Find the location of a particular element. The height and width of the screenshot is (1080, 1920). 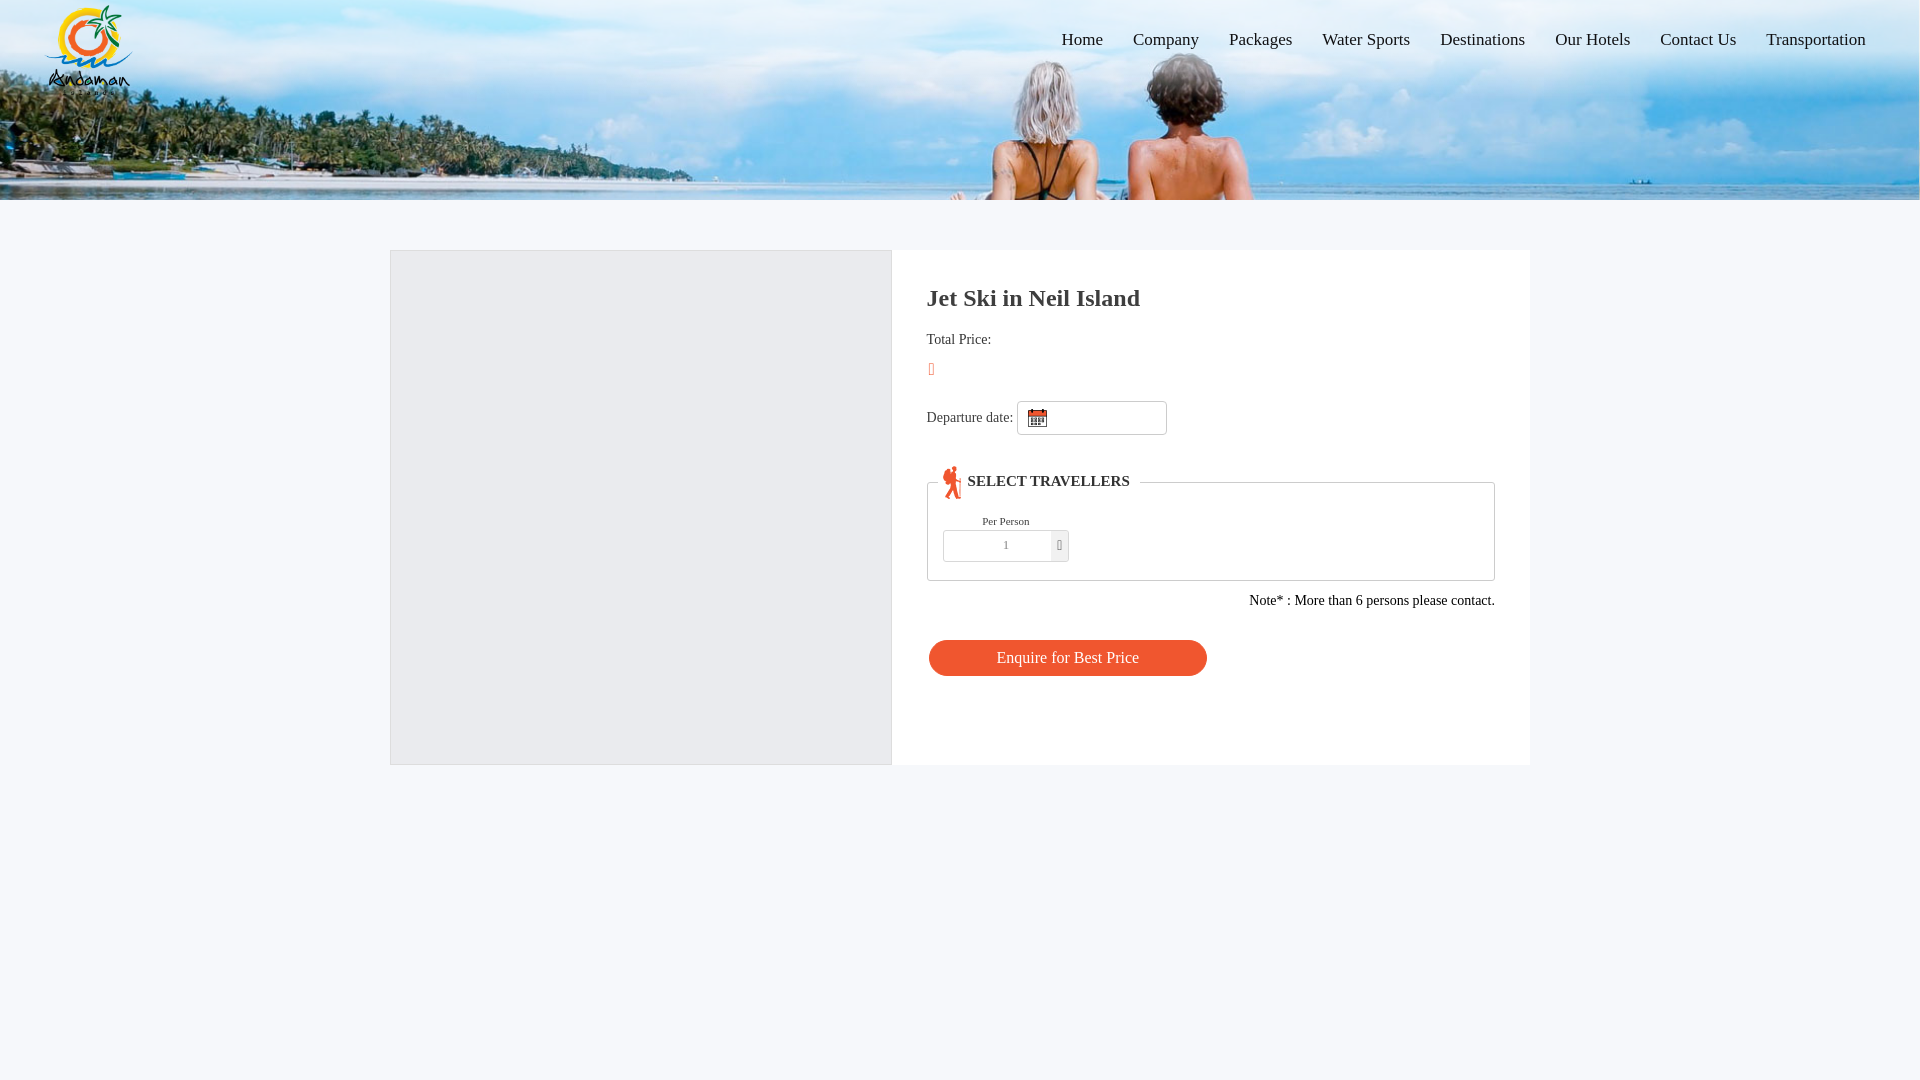

Home is located at coordinates (1082, 40).